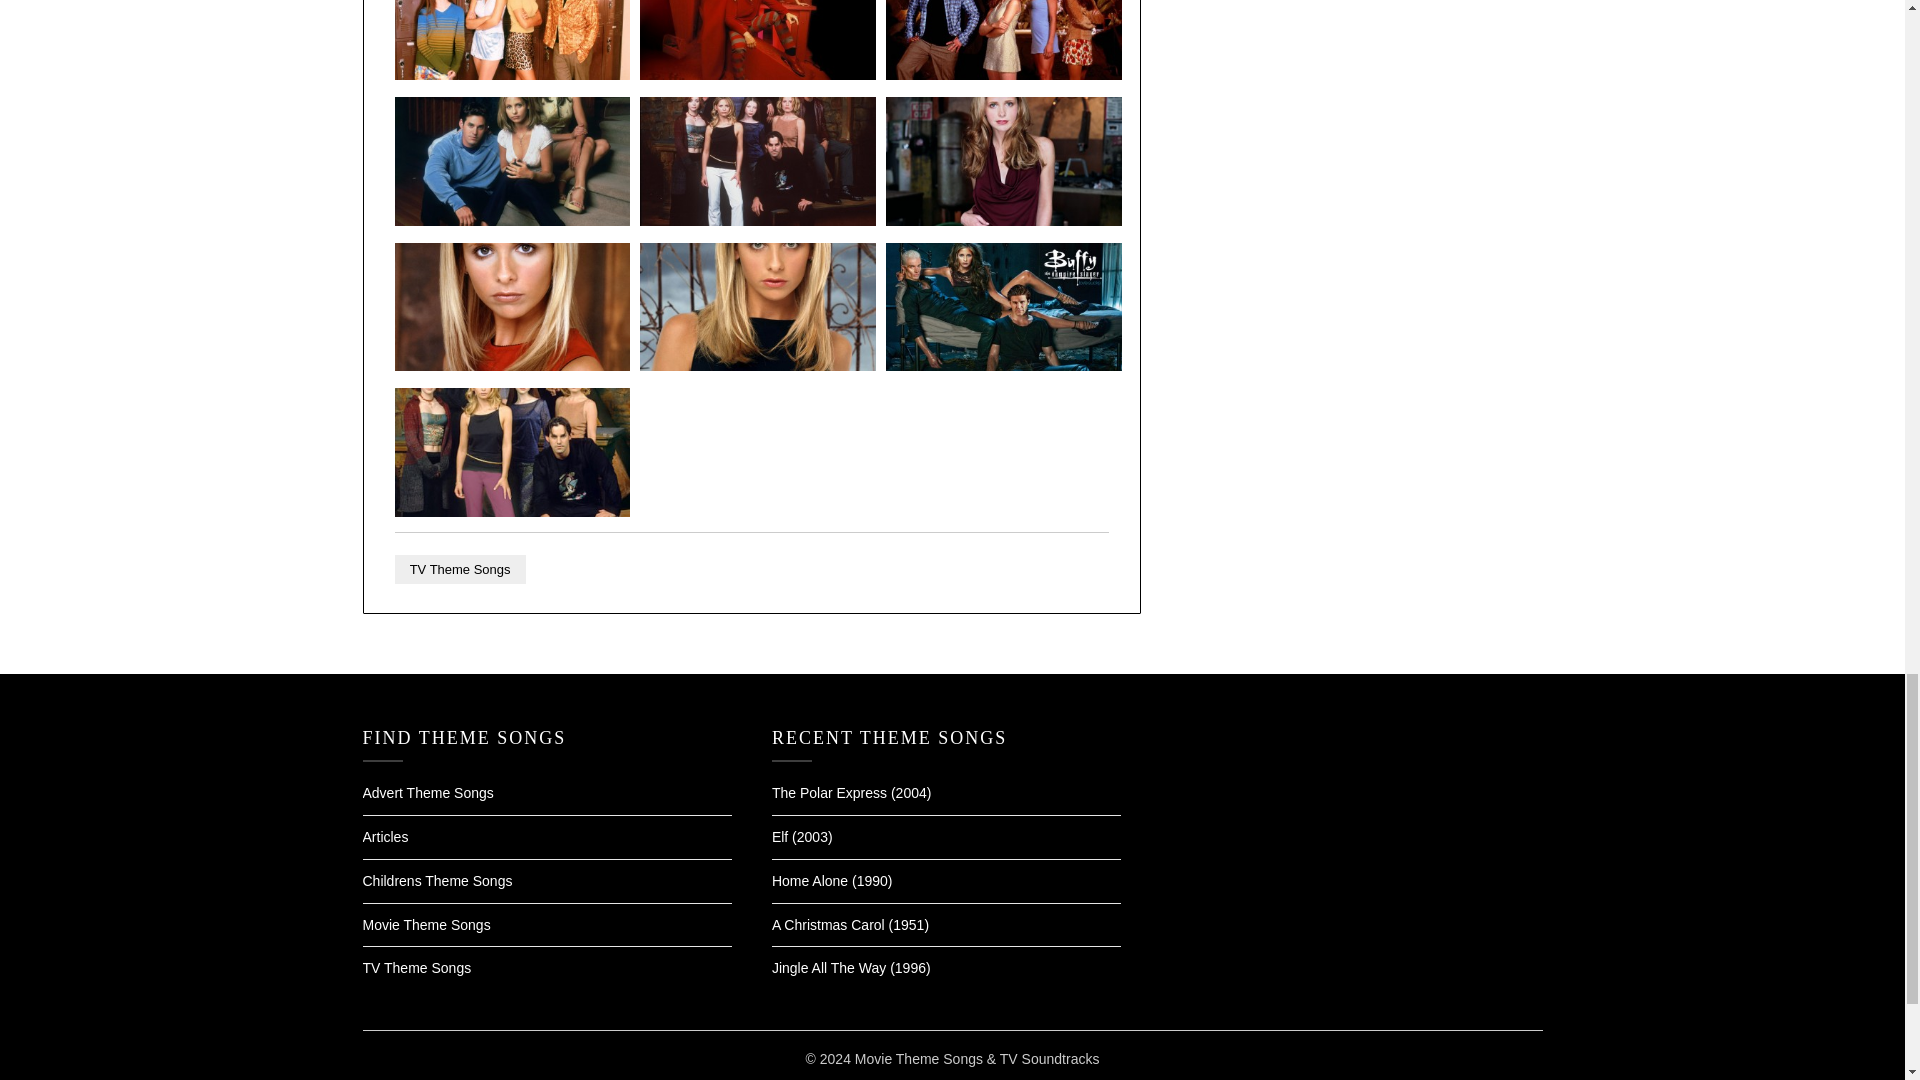 The height and width of the screenshot is (1080, 1920). What do you see at coordinates (513, 511) in the screenshot?
I see `Buffy the Vampire Slayer` at bounding box center [513, 511].